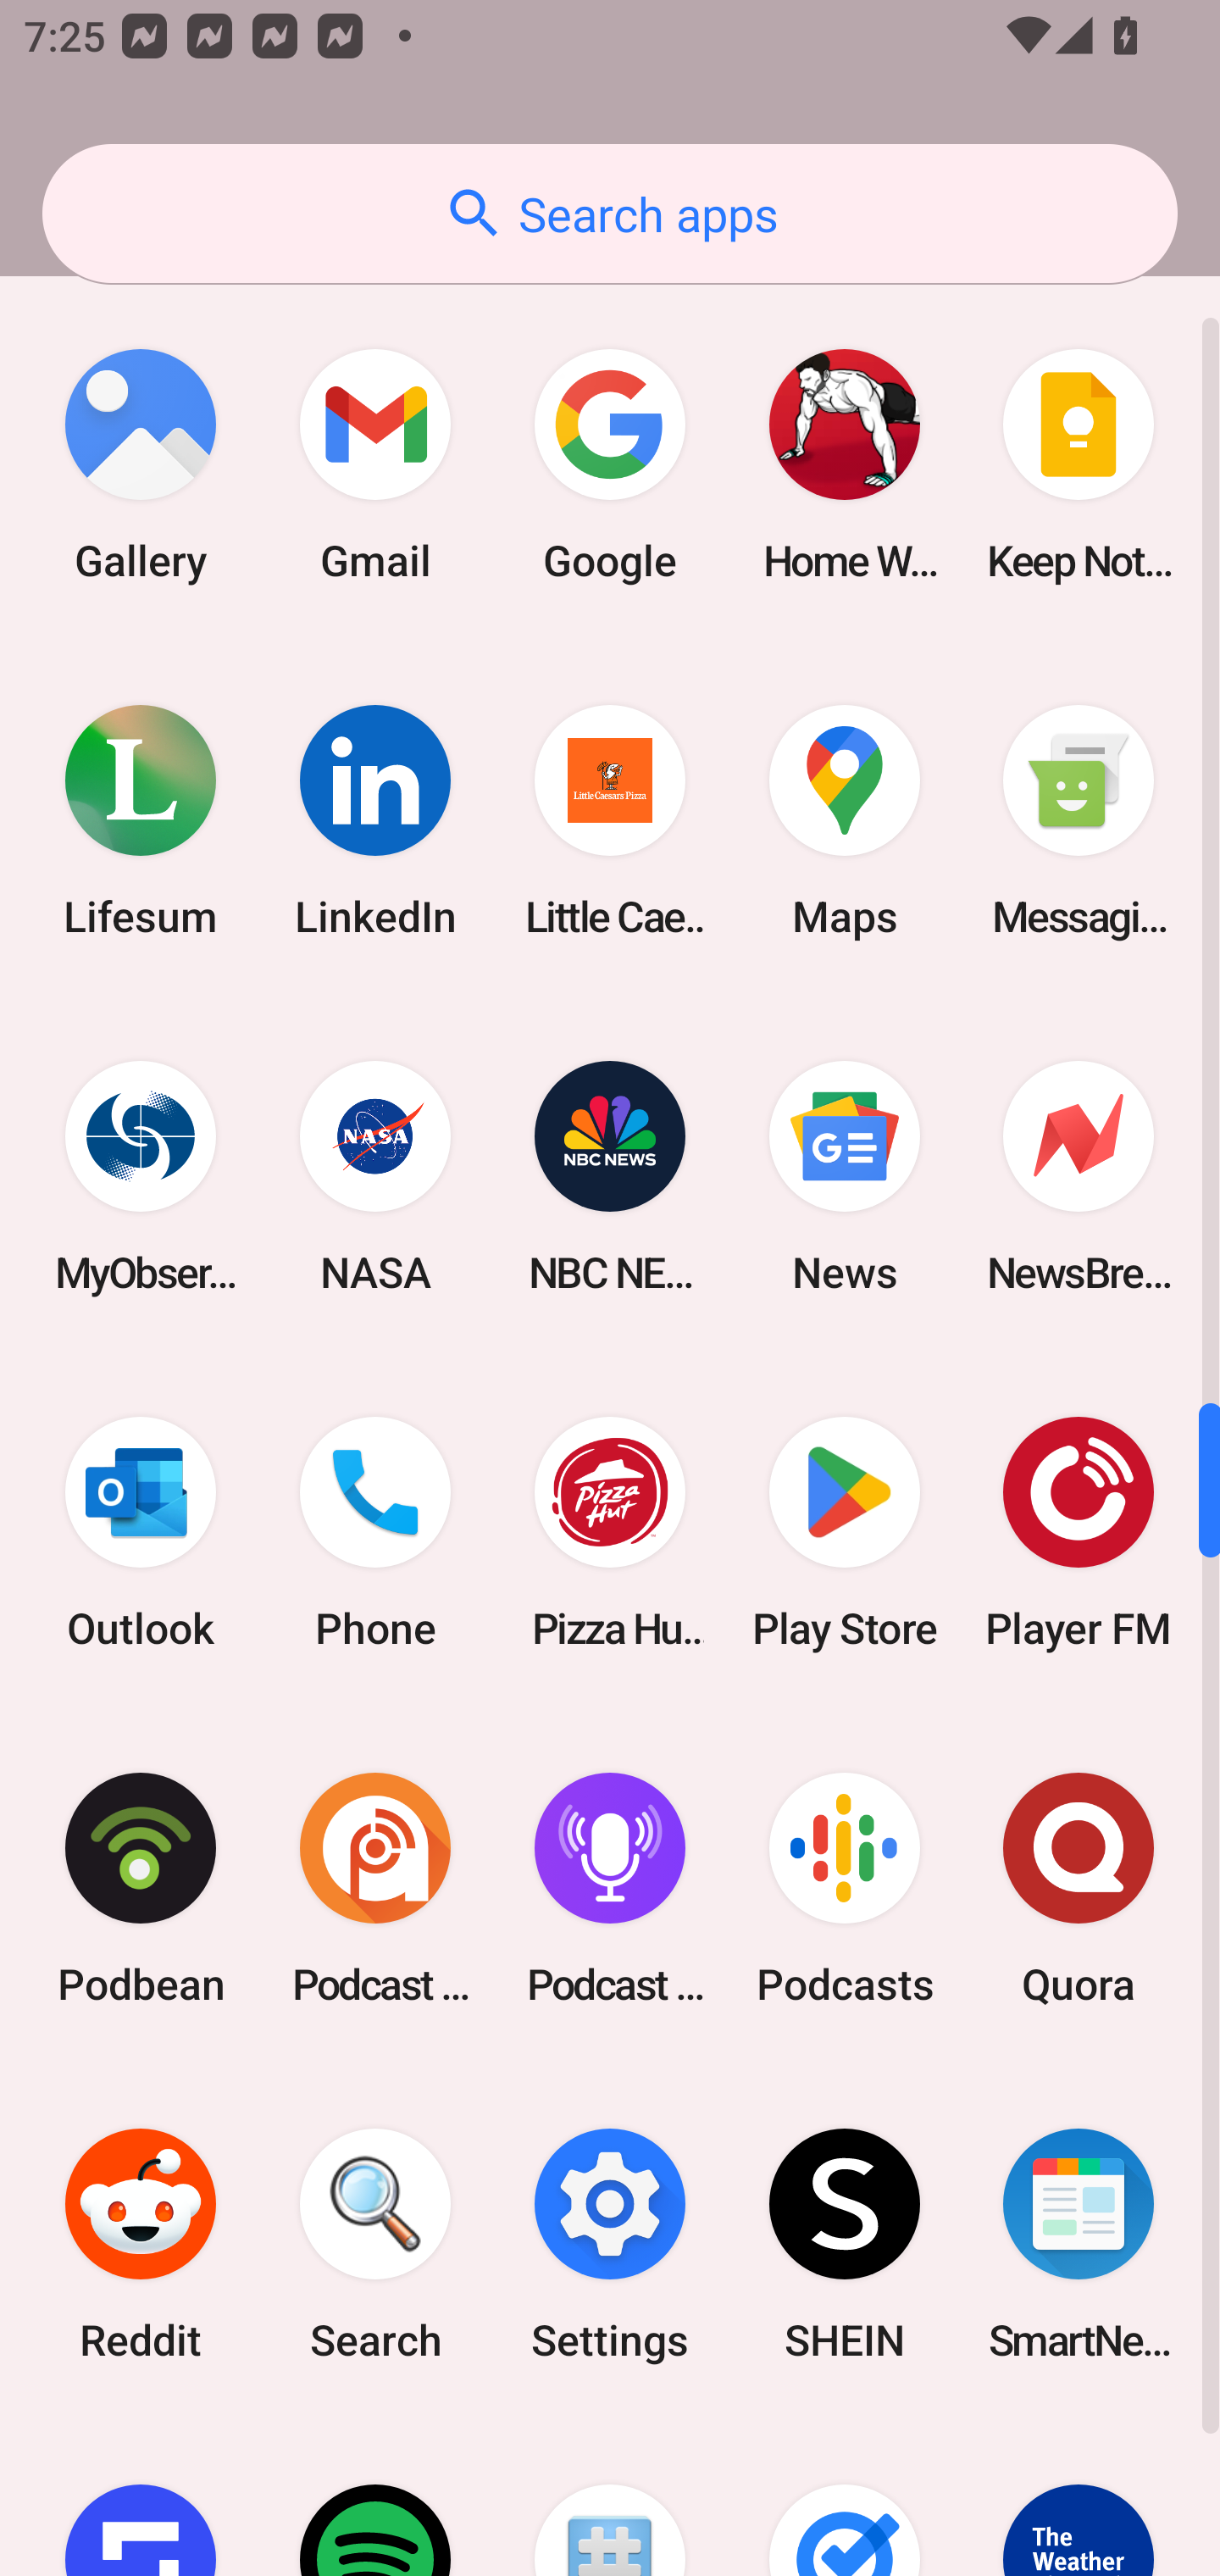  What do you see at coordinates (844, 2244) in the screenshot?
I see `SHEIN` at bounding box center [844, 2244].